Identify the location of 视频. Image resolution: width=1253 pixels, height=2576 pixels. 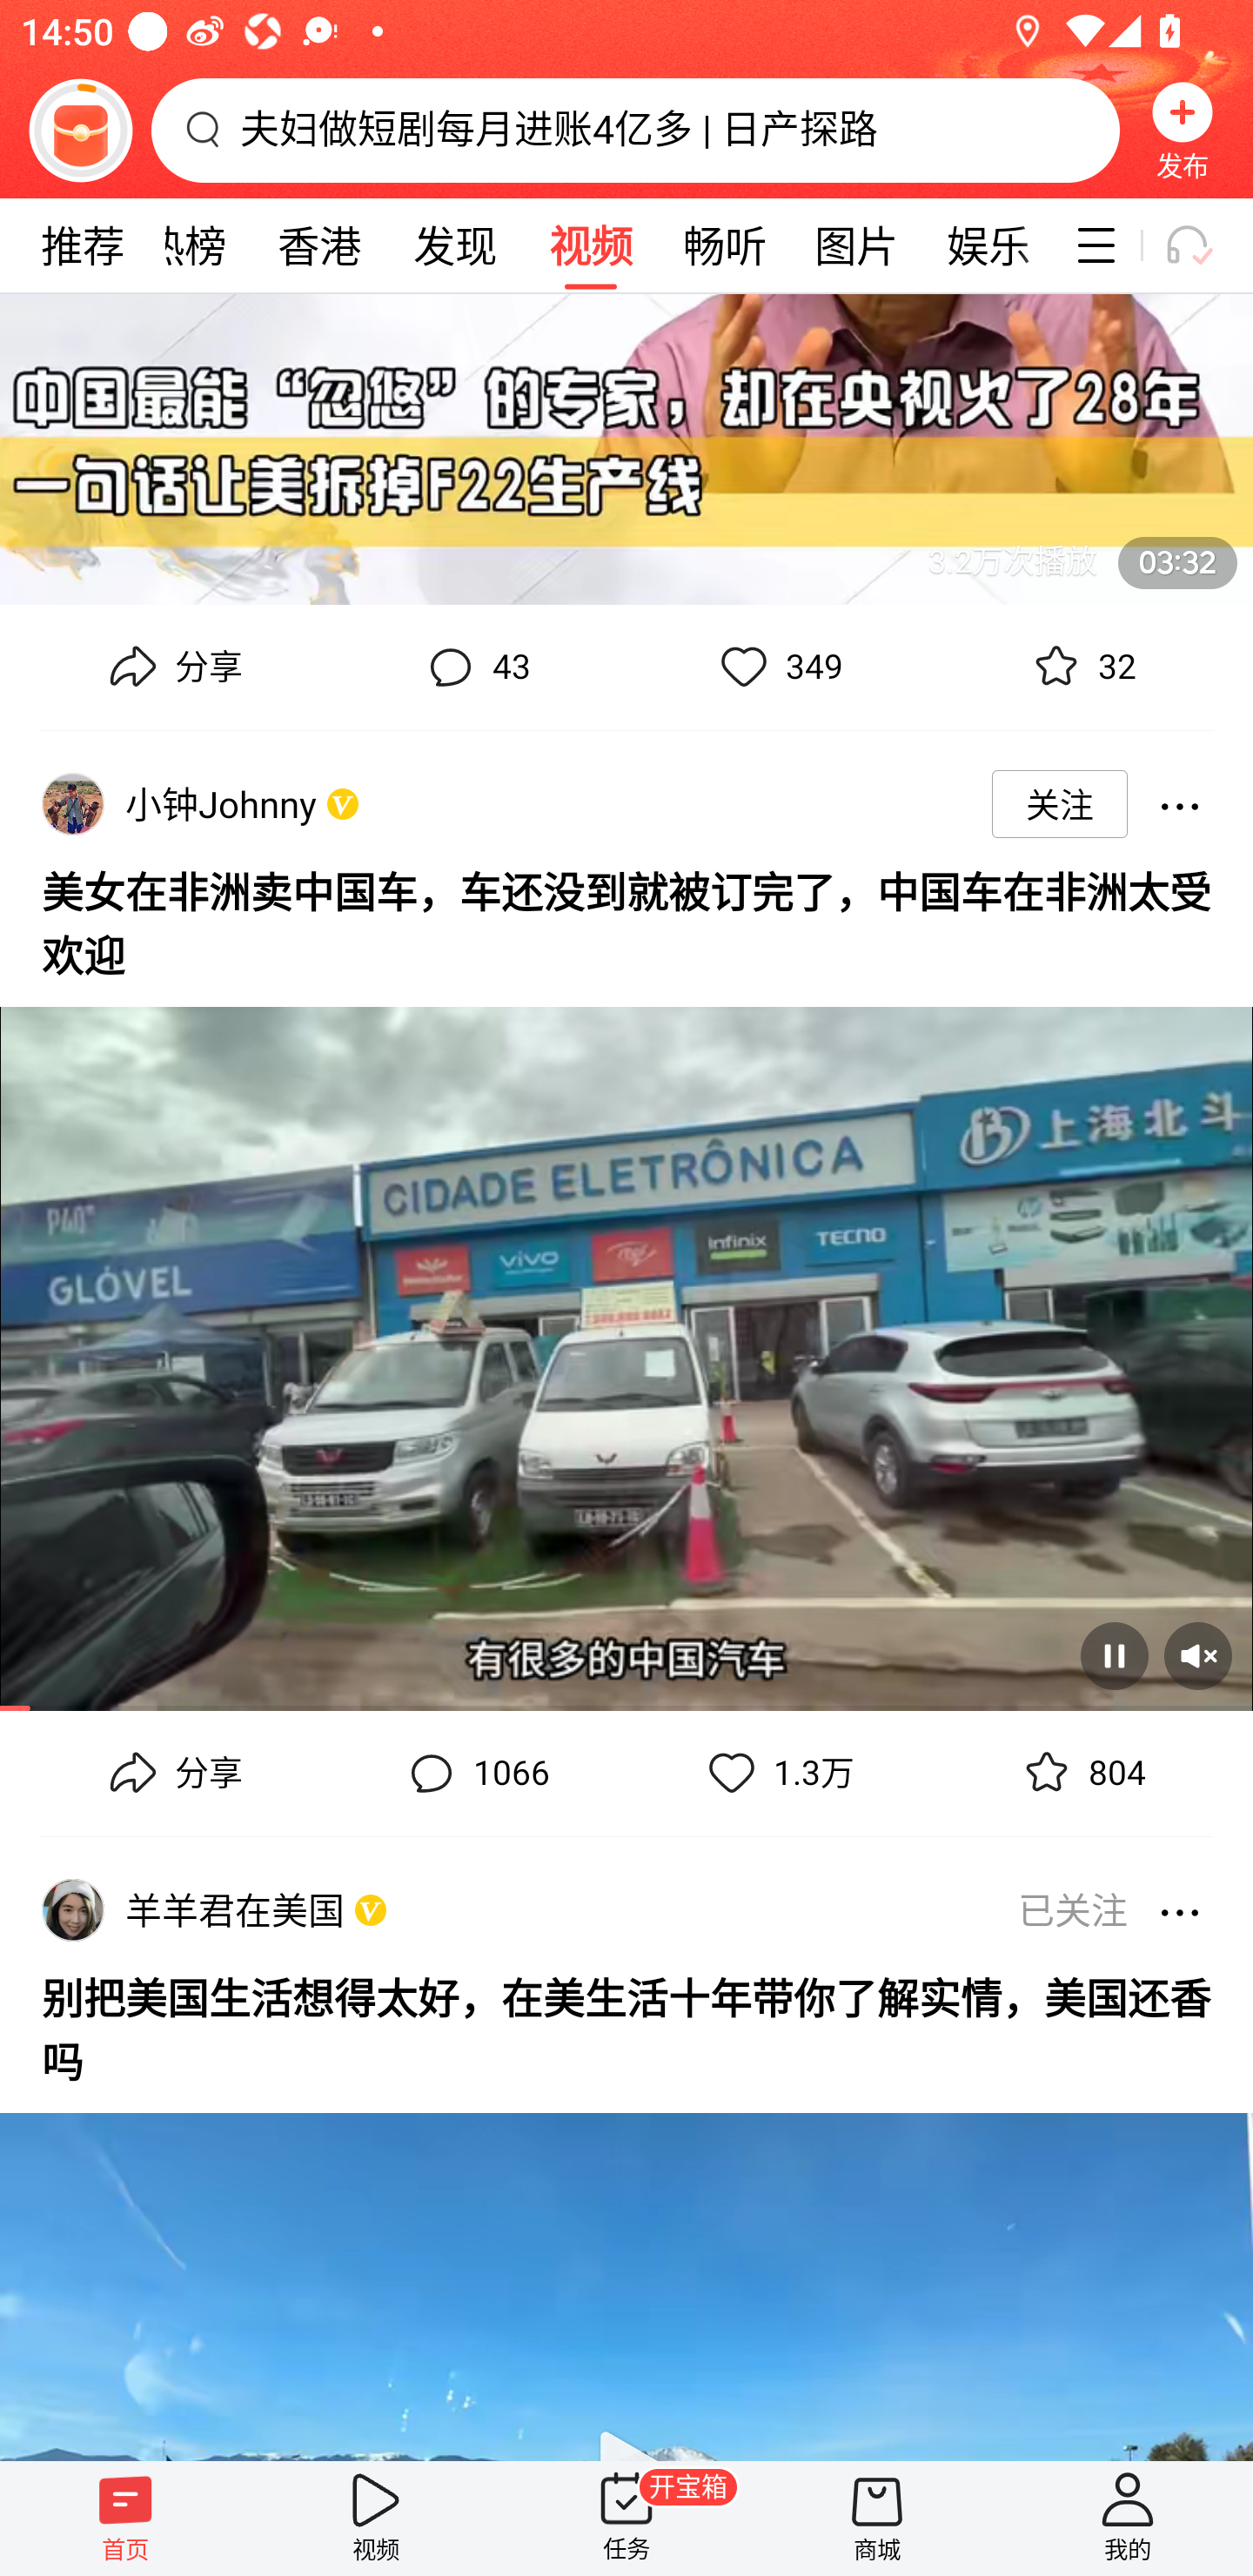
(590, 245).